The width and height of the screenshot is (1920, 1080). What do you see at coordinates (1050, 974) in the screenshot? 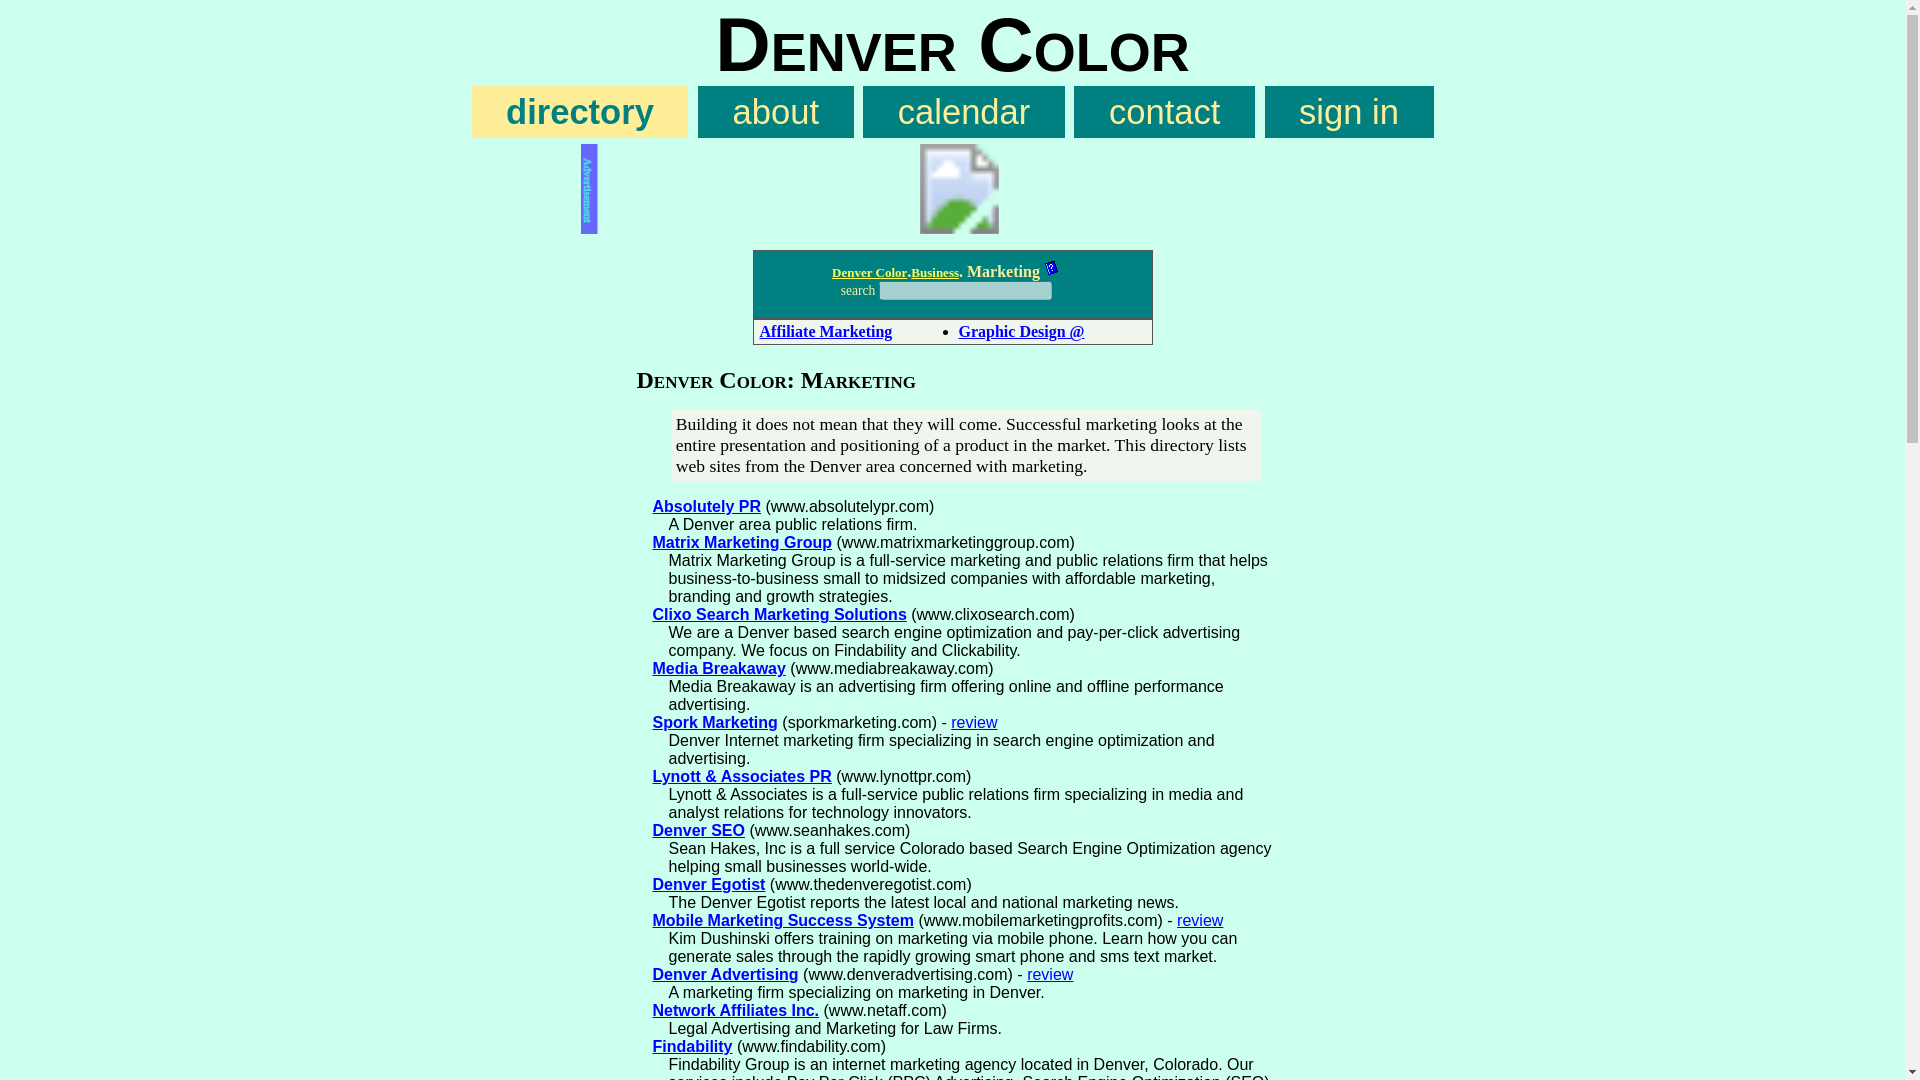
I see `review` at bounding box center [1050, 974].